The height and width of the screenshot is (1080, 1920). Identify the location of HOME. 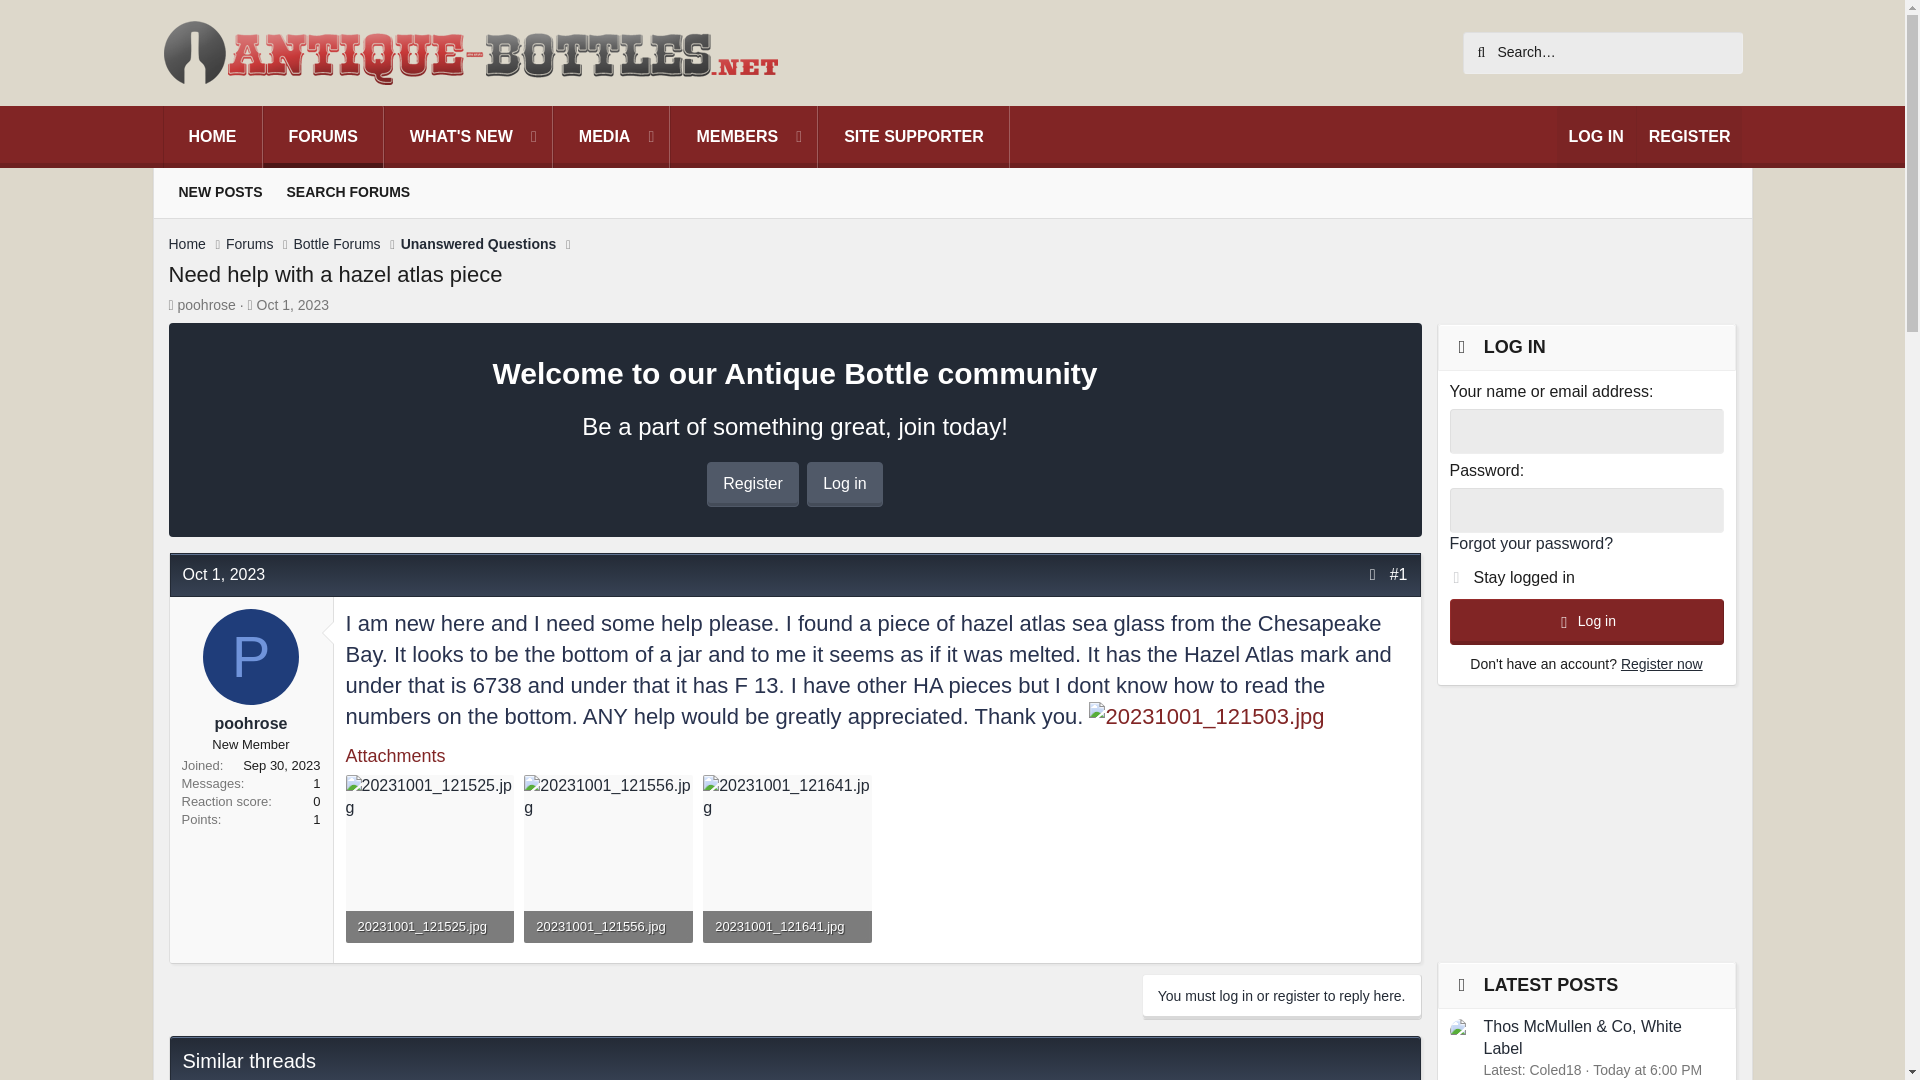
(212, 136).